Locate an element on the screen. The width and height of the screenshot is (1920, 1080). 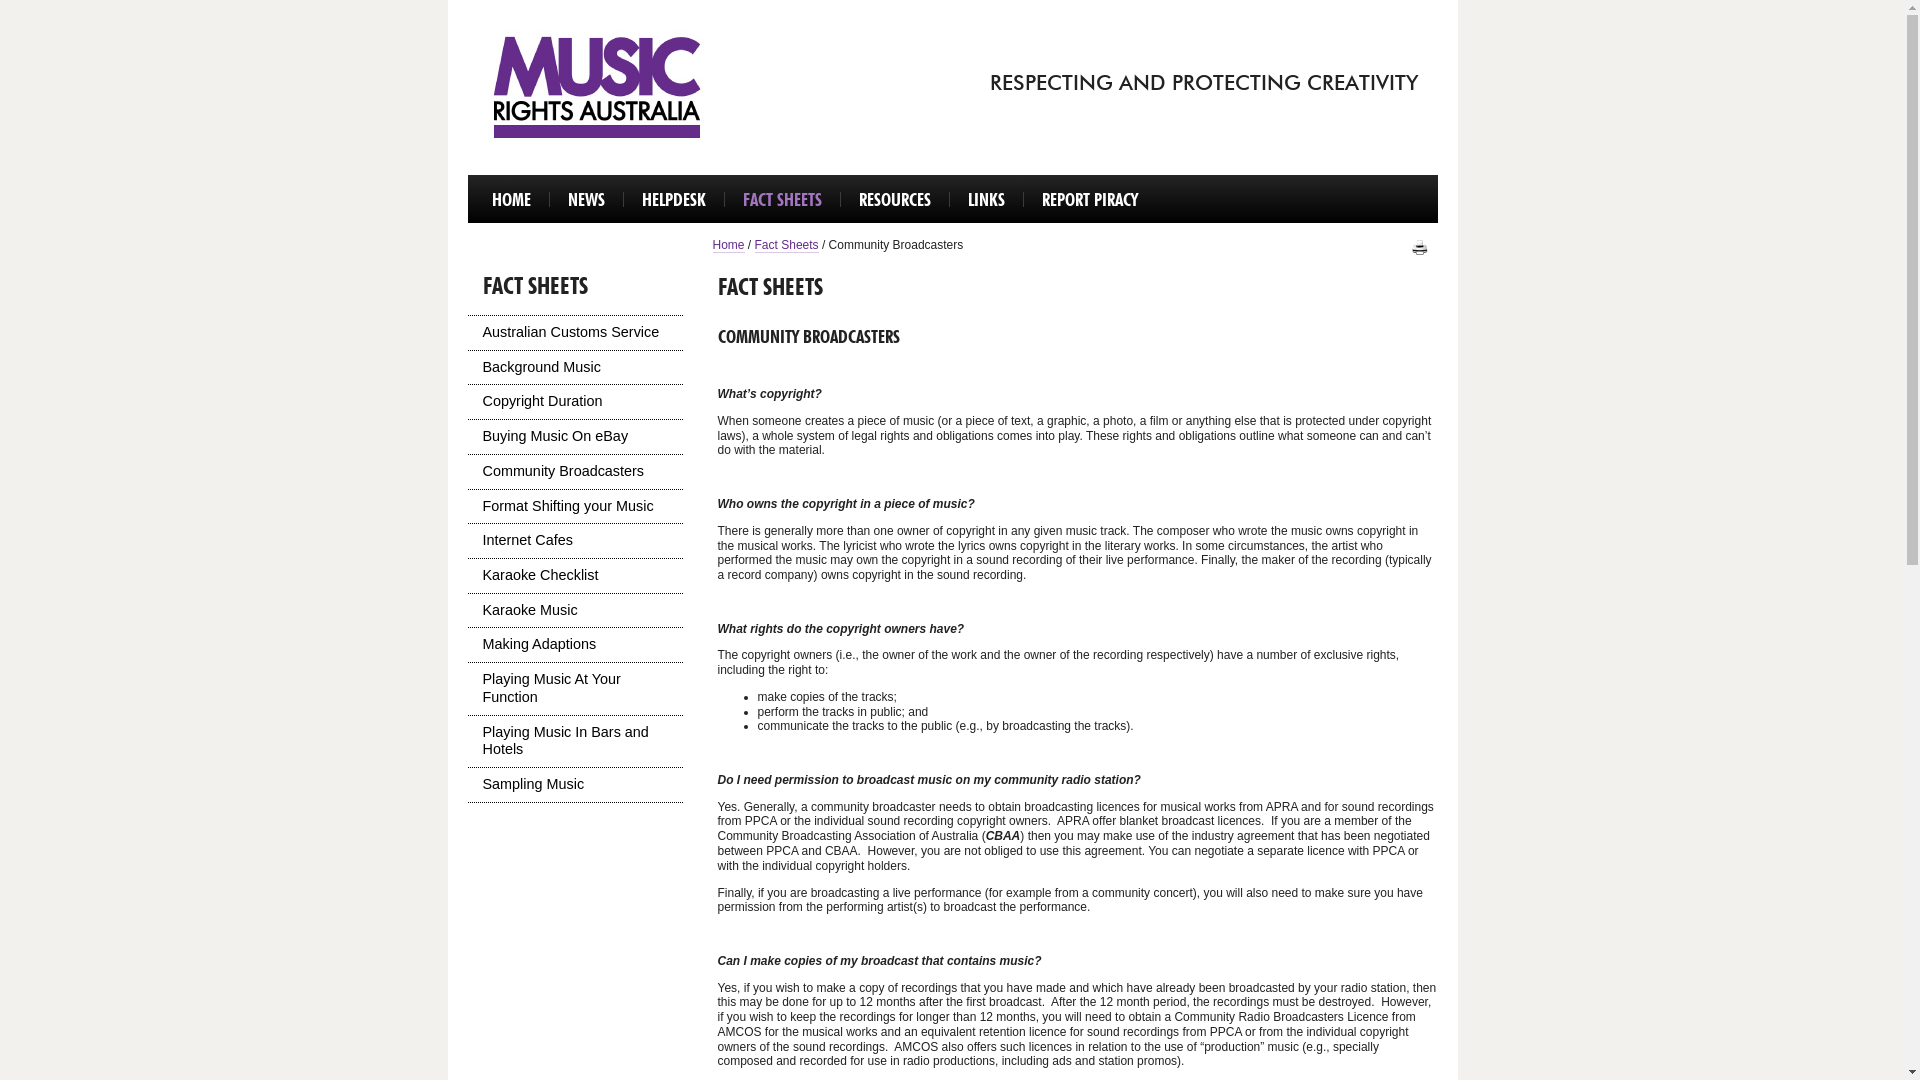
Sampling Music is located at coordinates (576, 785).